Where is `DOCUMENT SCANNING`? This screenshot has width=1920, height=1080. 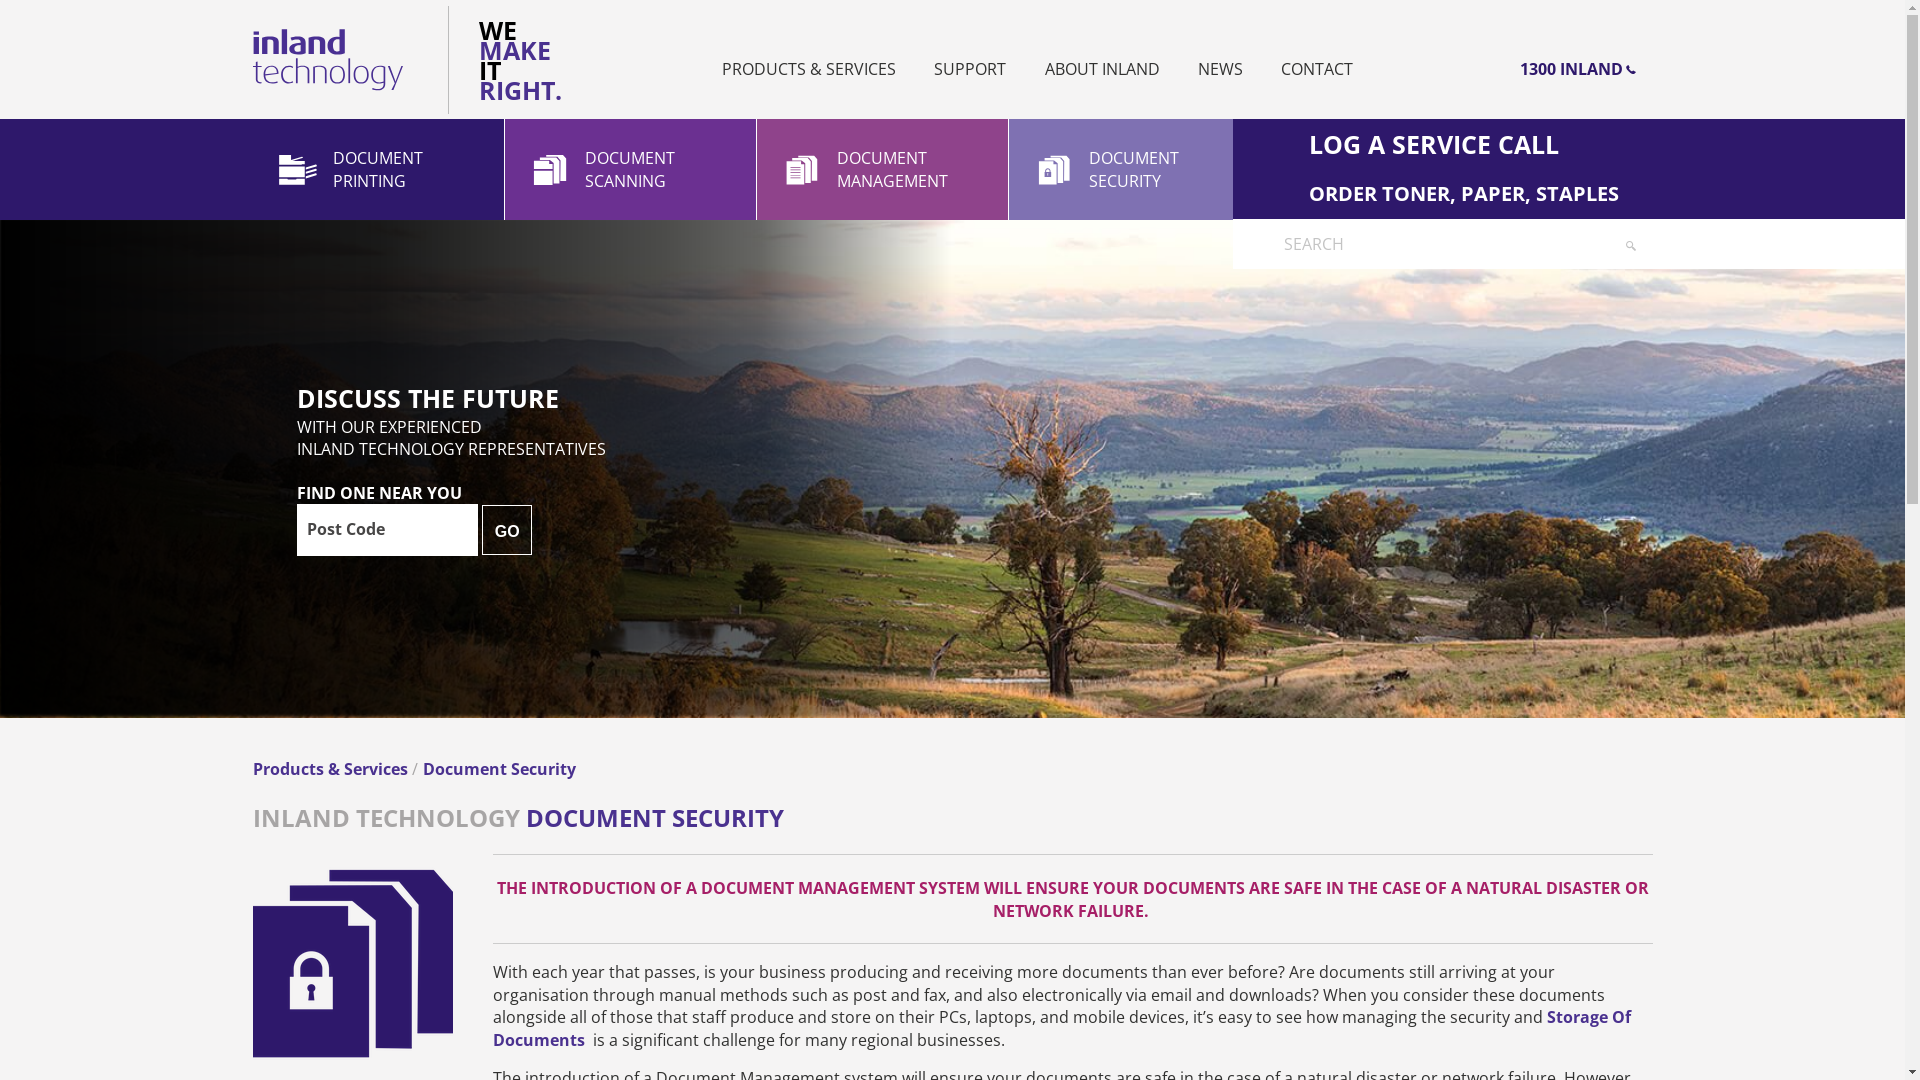
DOCUMENT SCANNING is located at coordinates (630, 170).